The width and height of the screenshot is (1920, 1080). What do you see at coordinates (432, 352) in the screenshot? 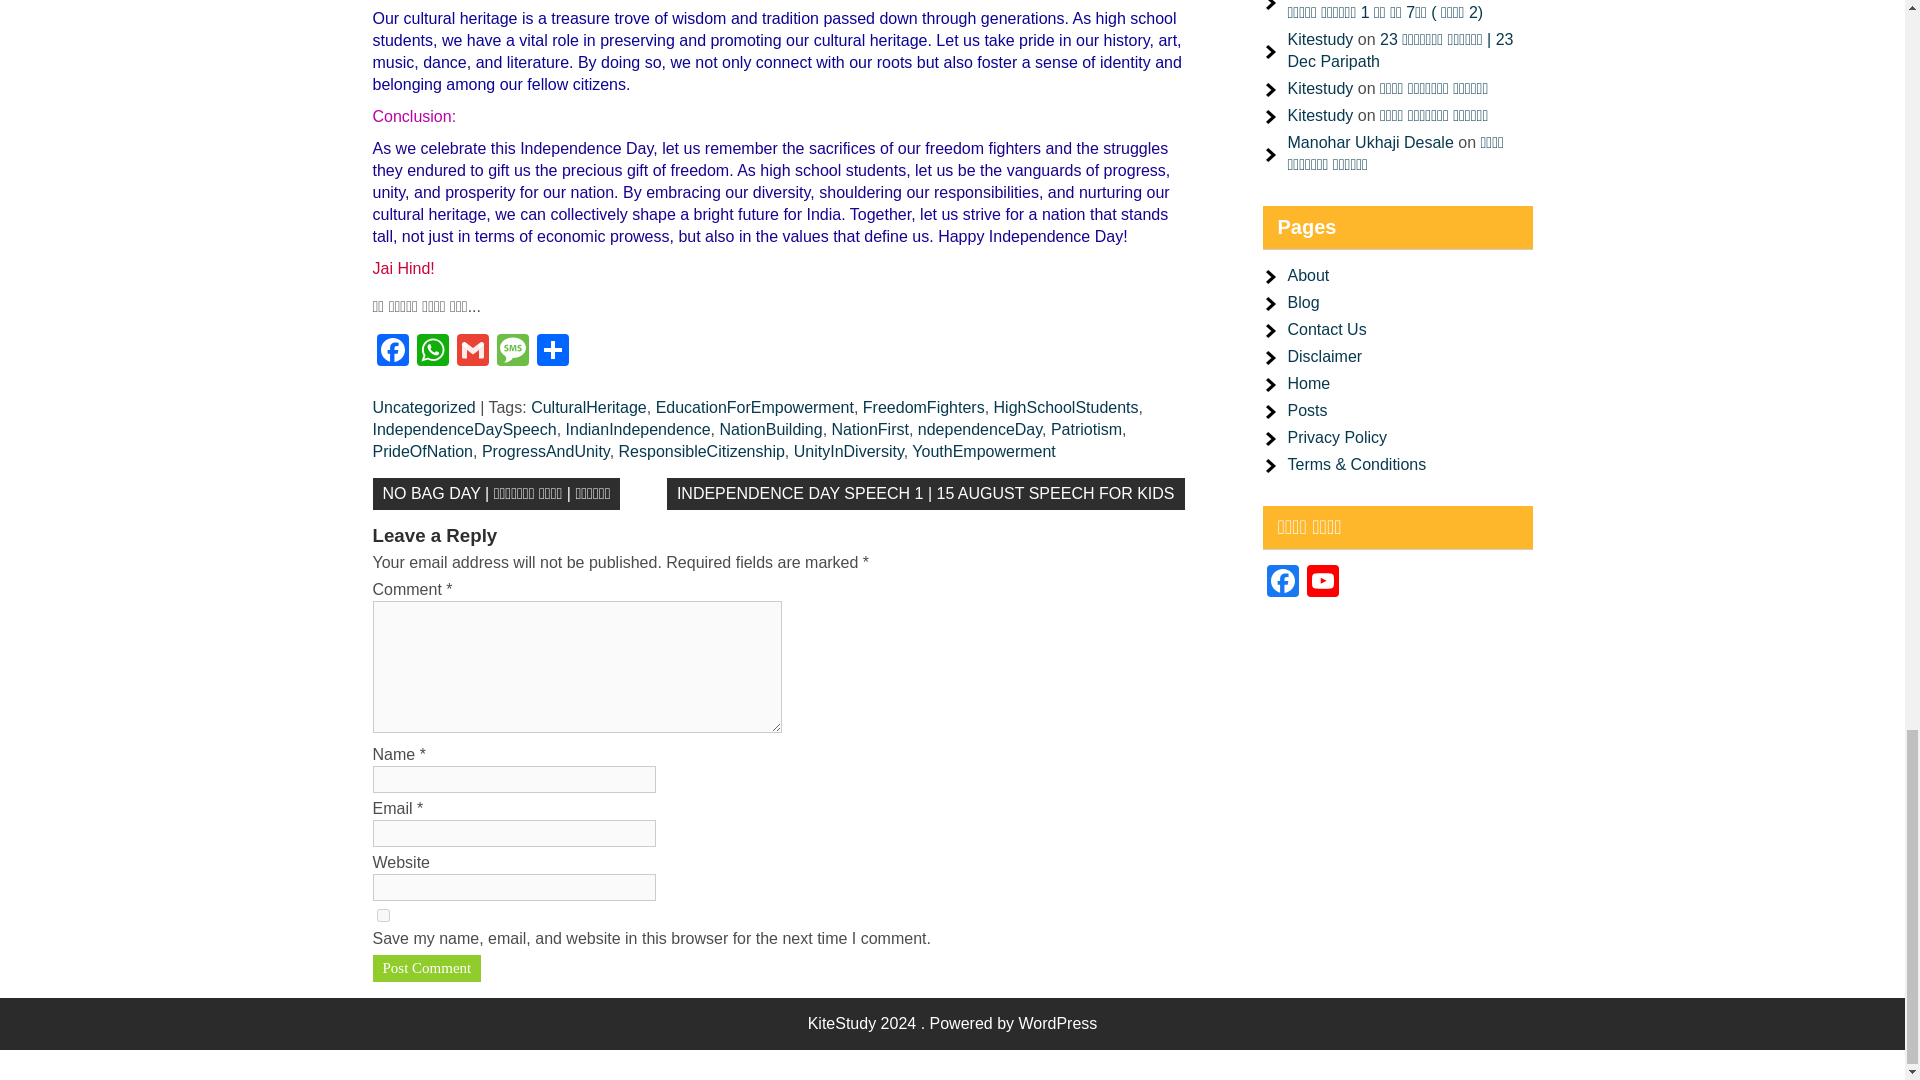
I see `WhatsApp` at bounding box center [432, 352].